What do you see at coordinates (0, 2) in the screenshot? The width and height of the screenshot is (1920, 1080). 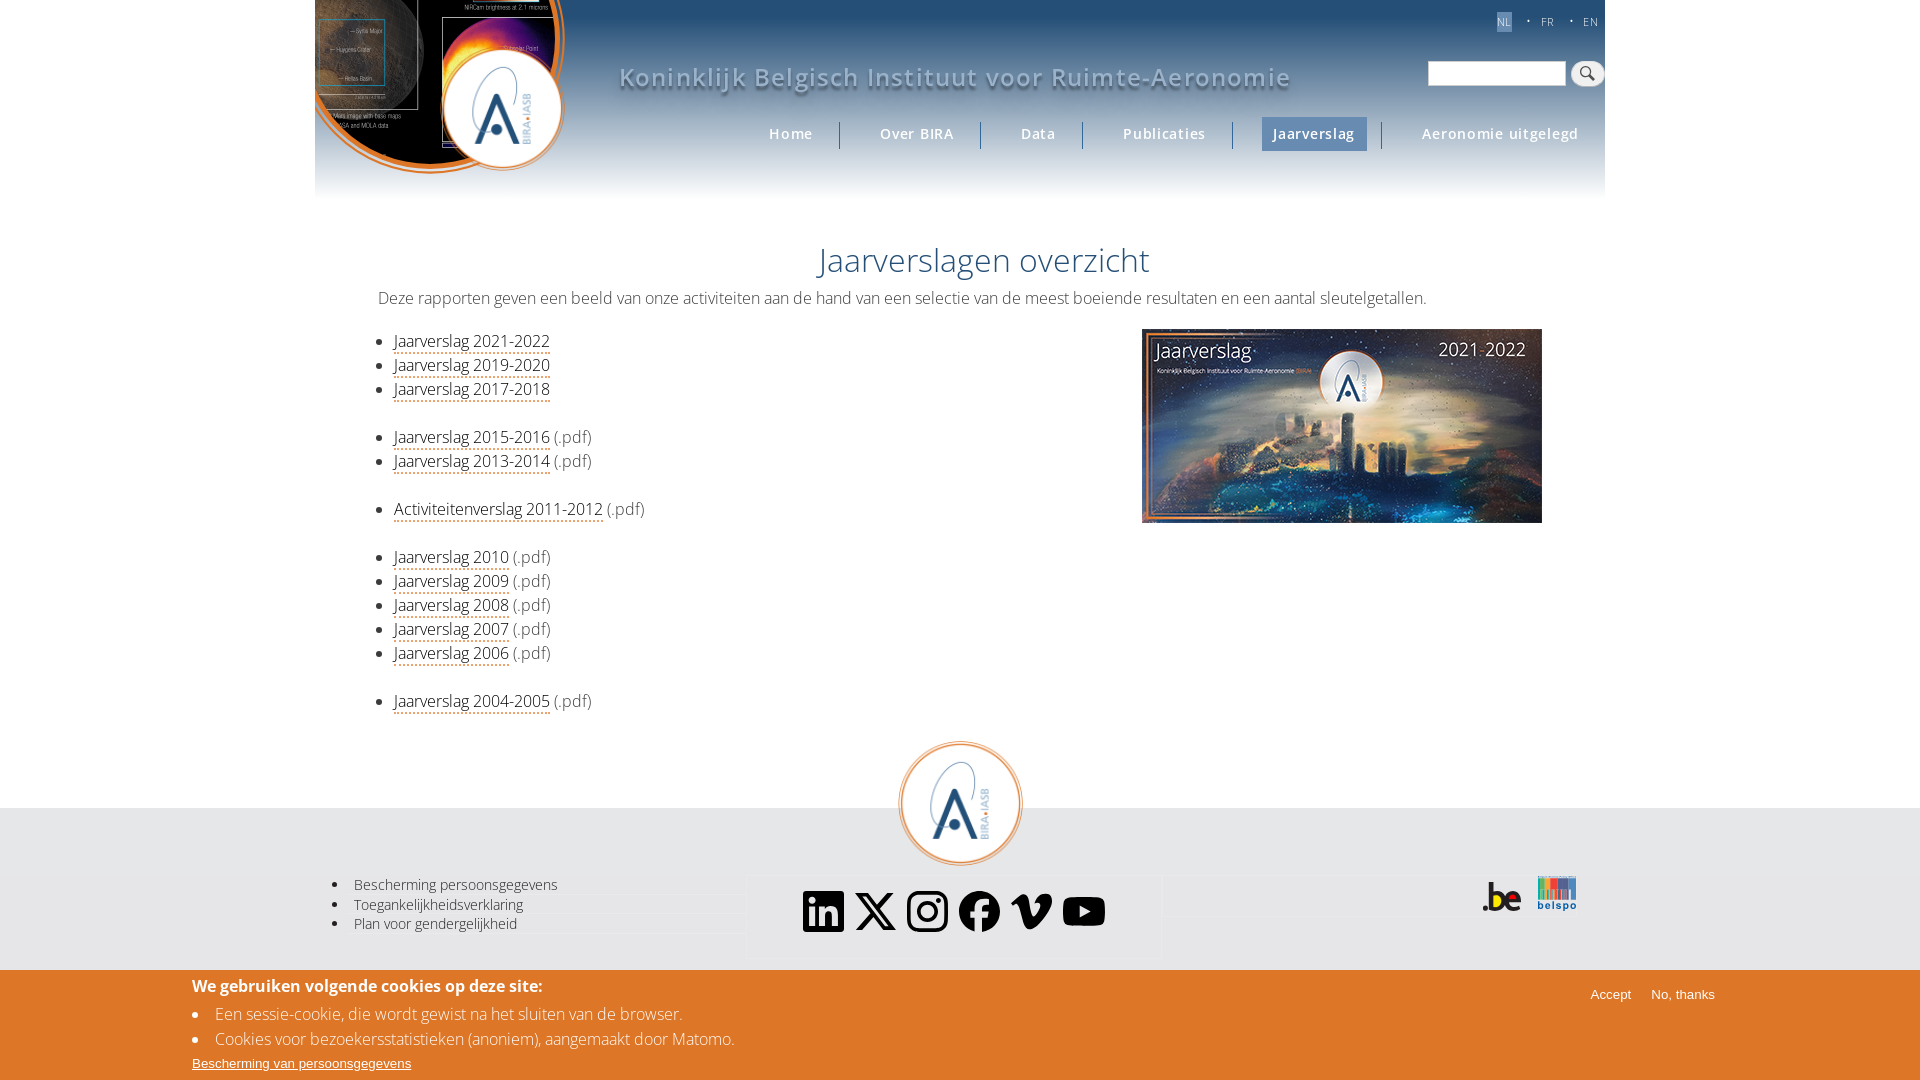 I see `Skip to main content` at bounding box center [0, 2].